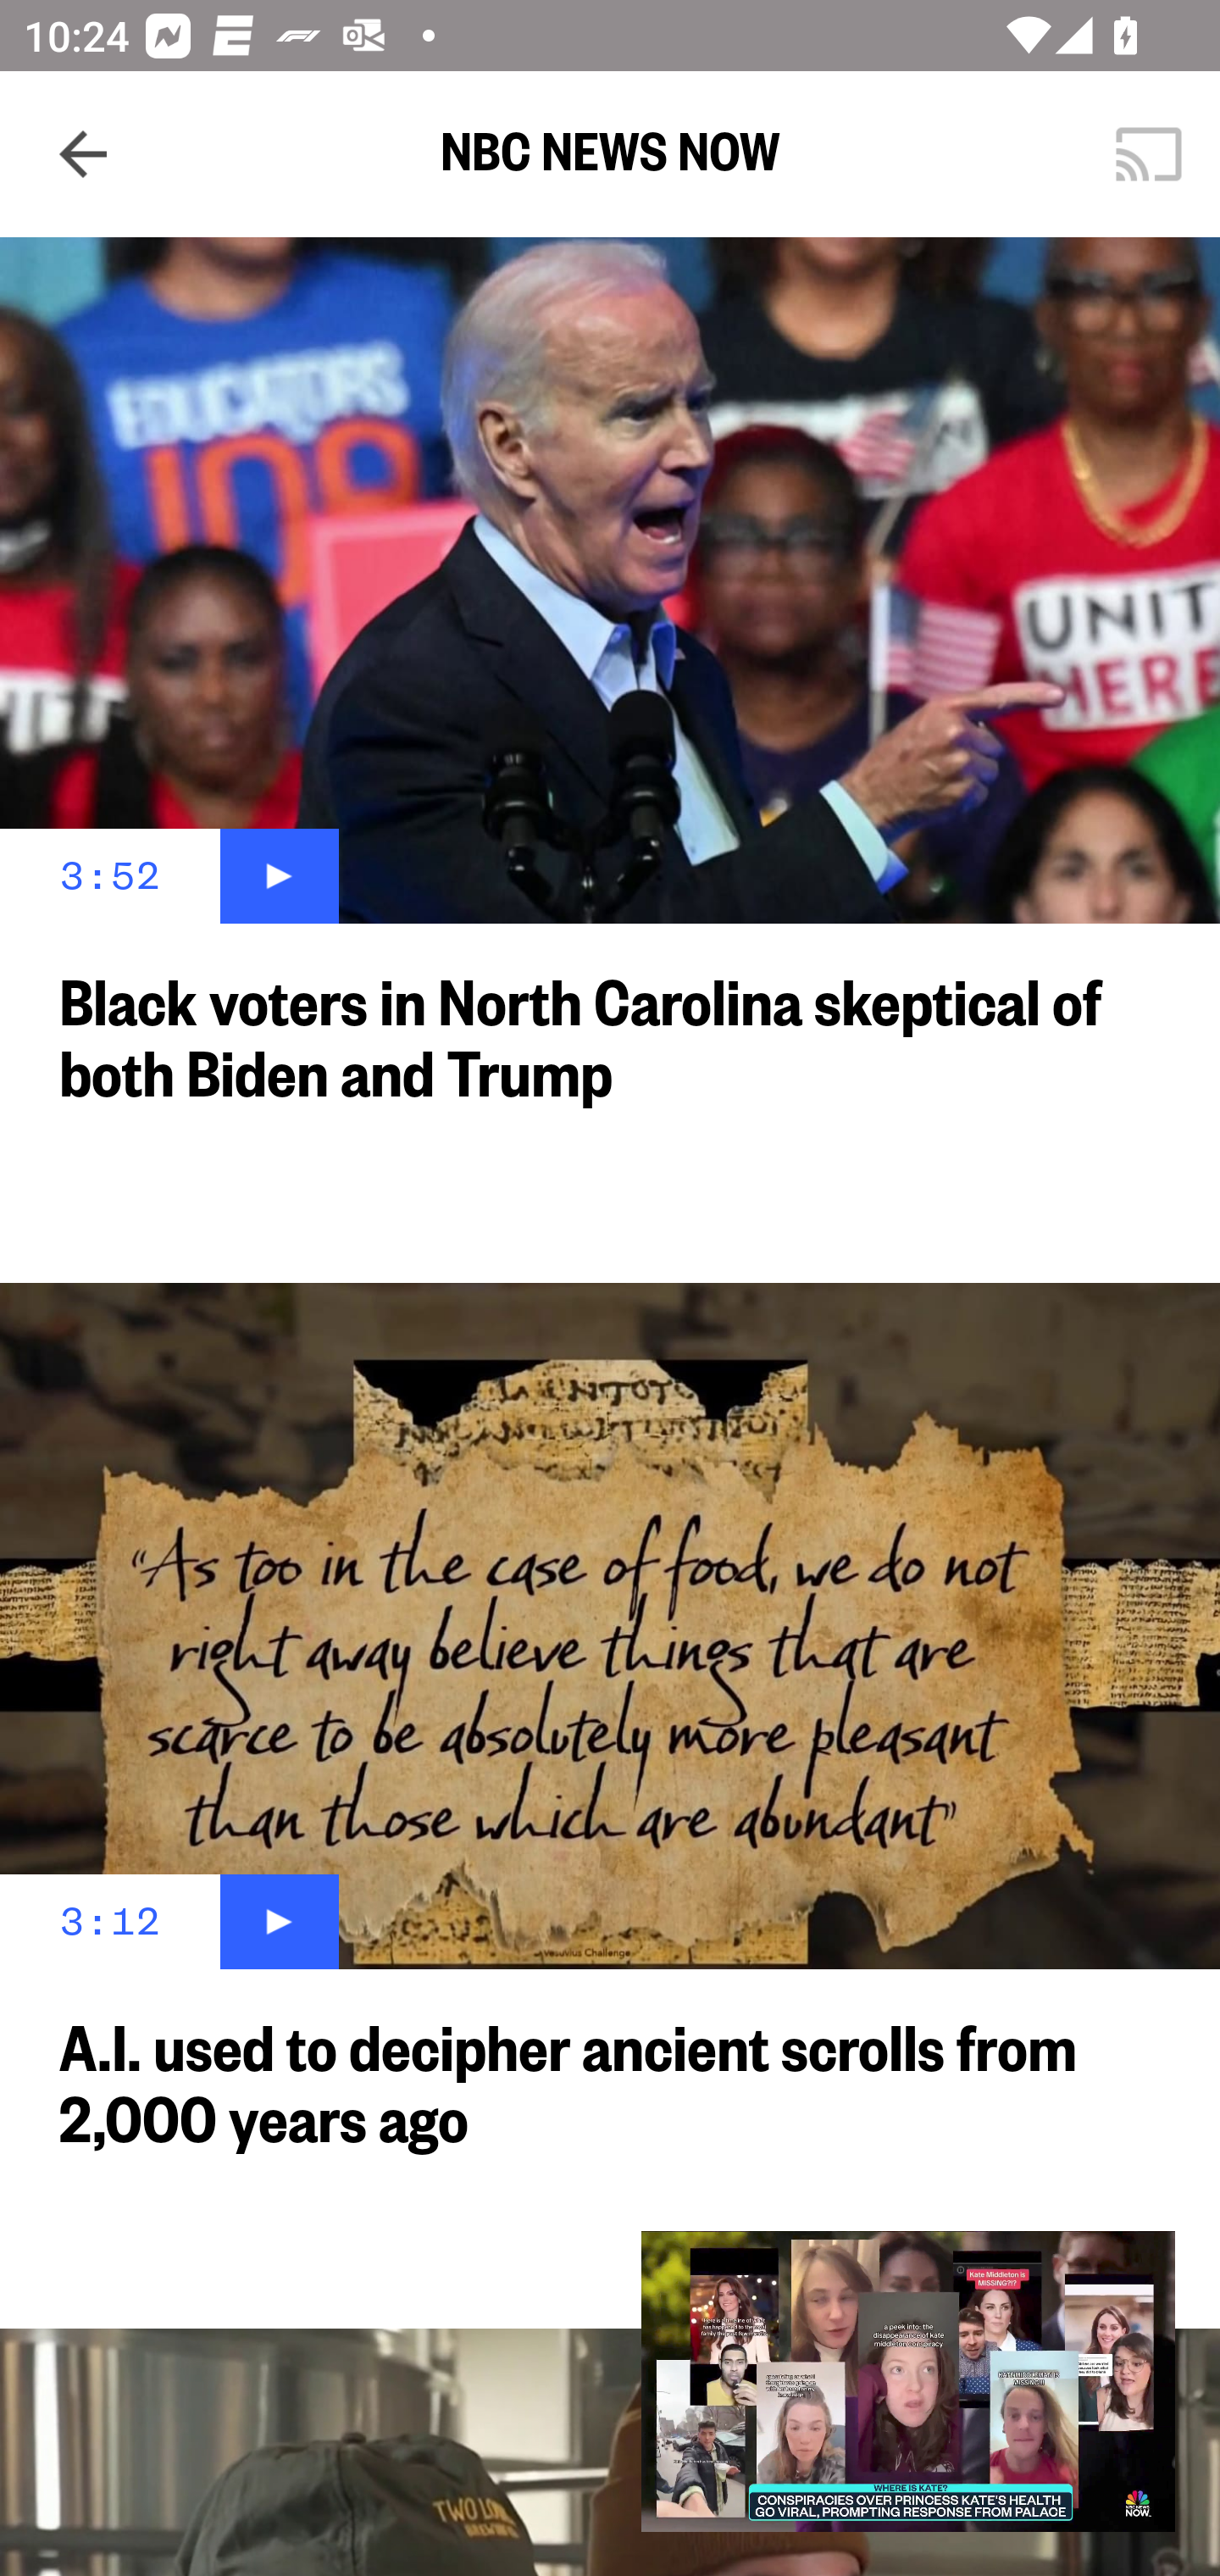 The image size is (1220, 2576). What do you see at coordinates (83, 154) in the screenshot?
I see `Navigate up` at bounding box center [83, 154].